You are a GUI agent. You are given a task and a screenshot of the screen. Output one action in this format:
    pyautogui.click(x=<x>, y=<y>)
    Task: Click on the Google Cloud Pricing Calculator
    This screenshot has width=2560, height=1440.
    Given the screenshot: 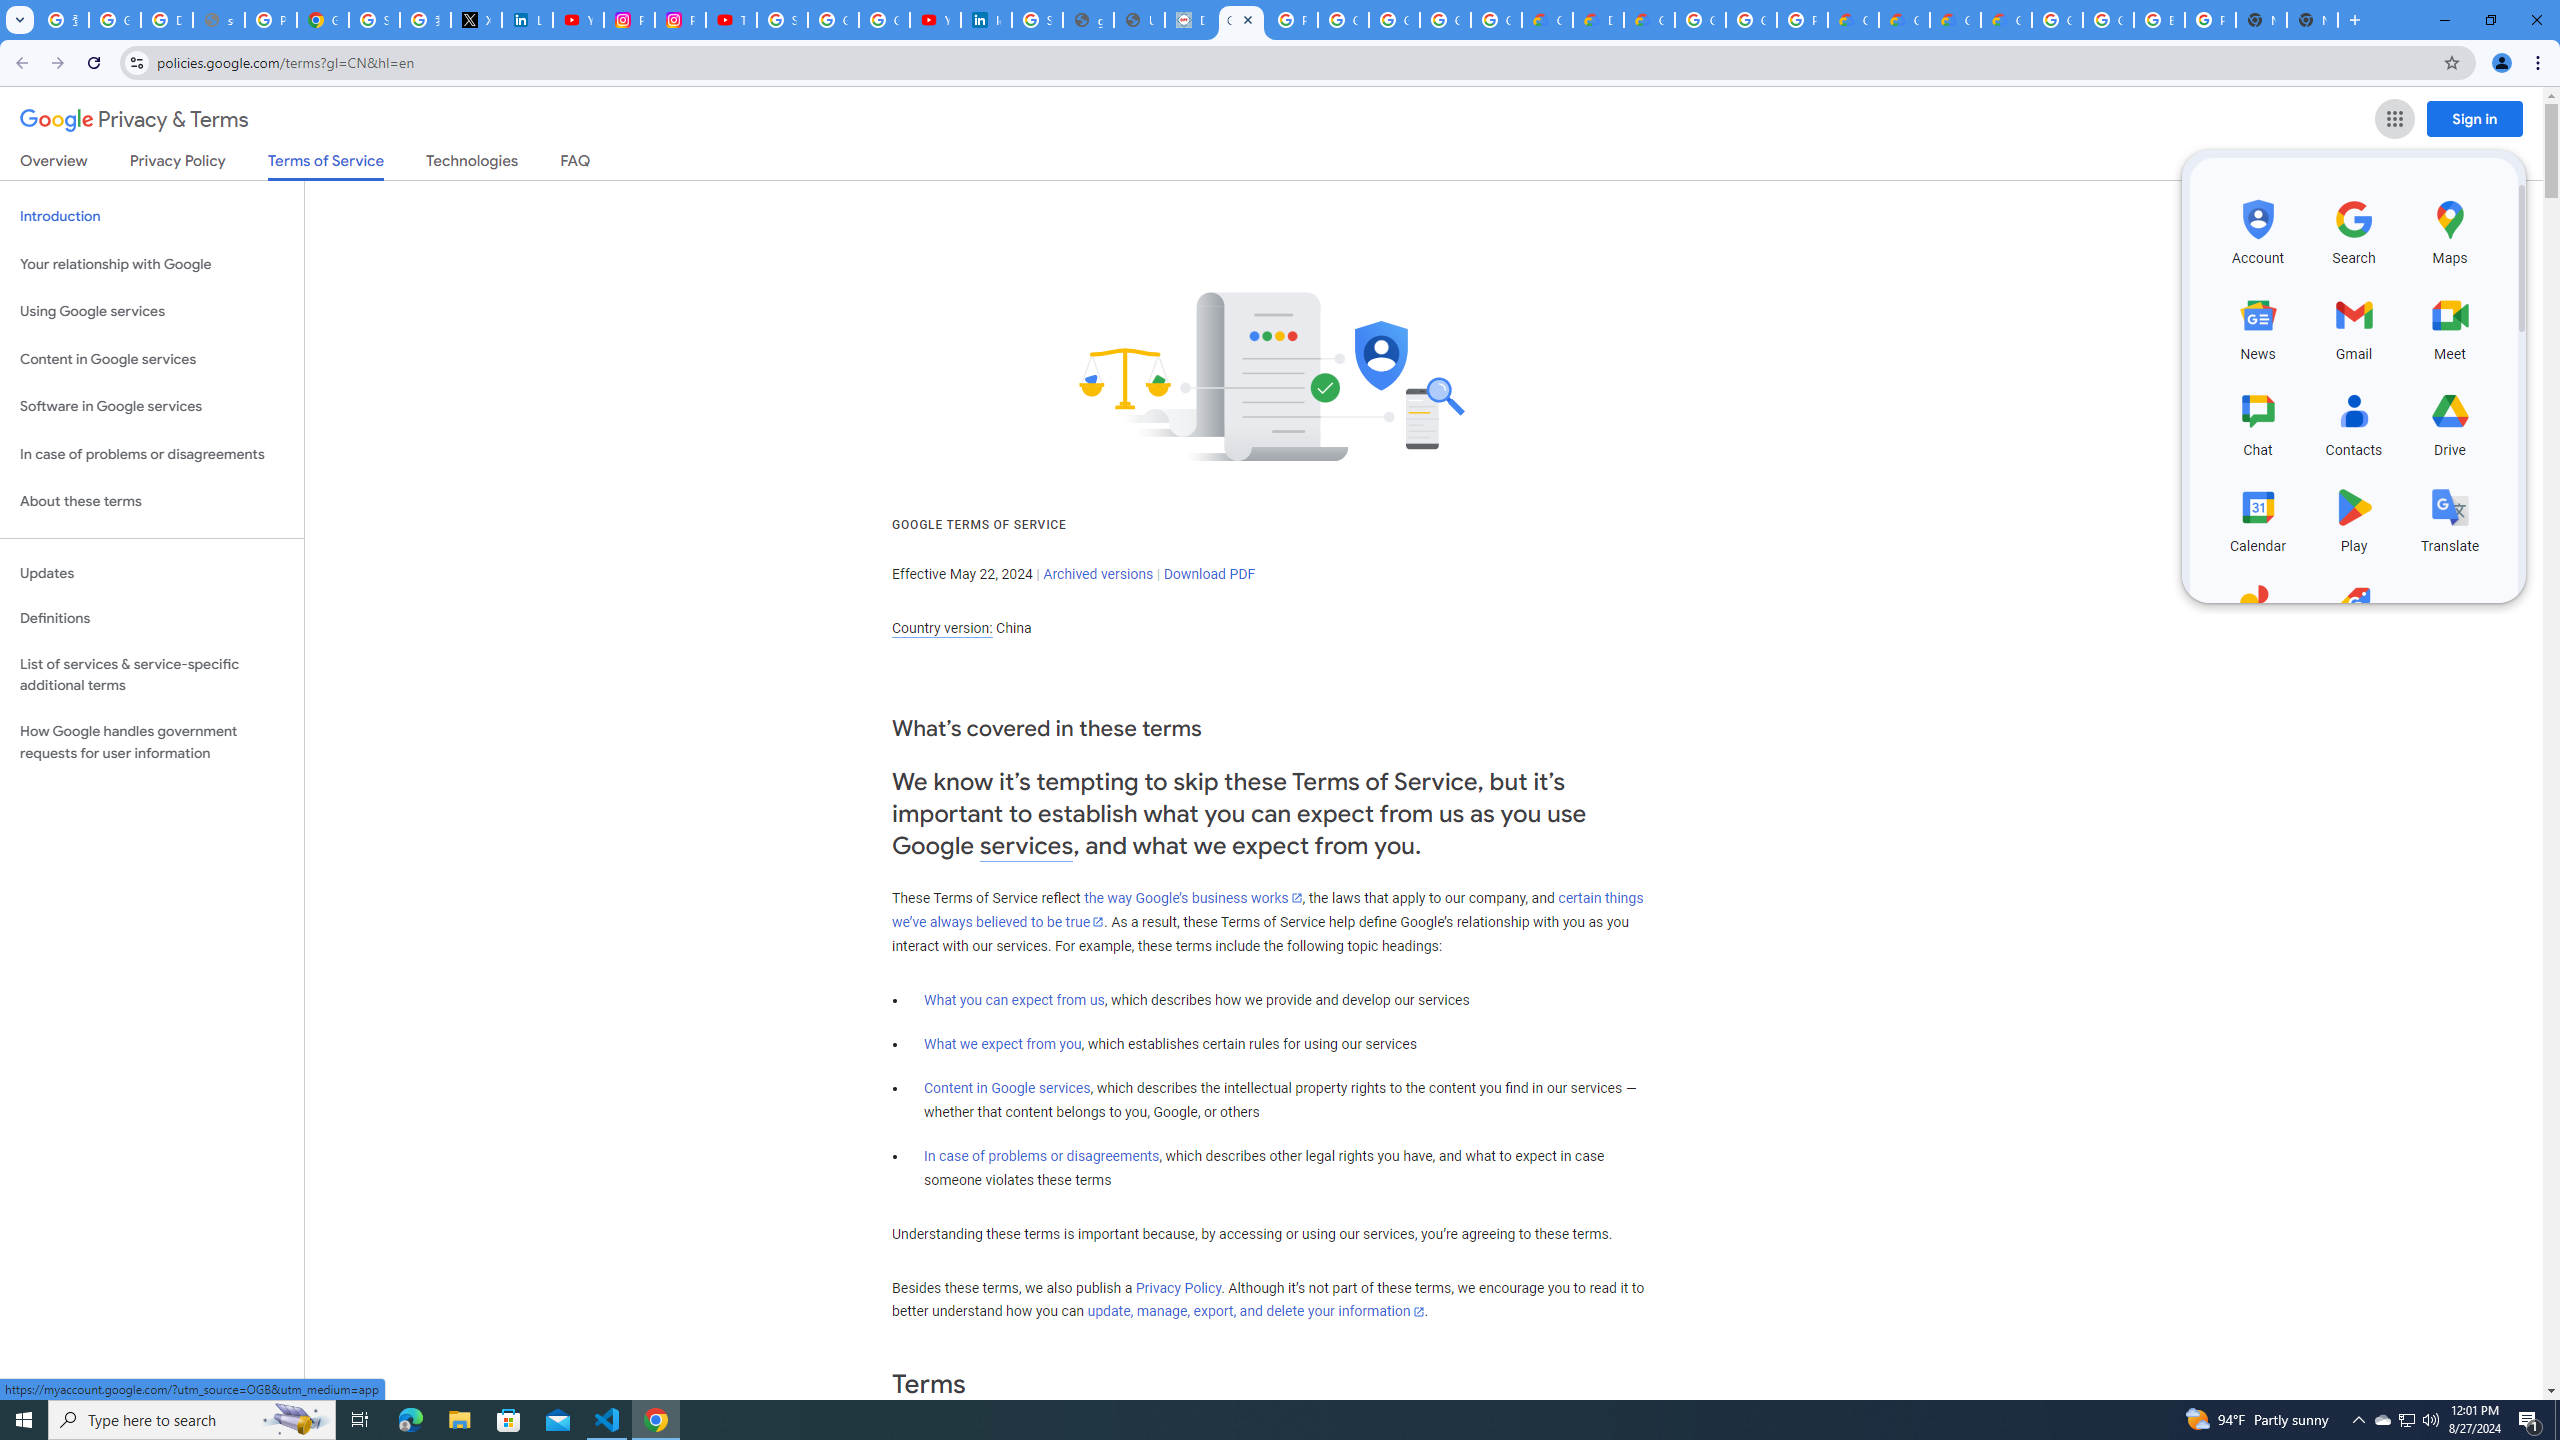 What is the action you would take?
    pyautogui.click(x=1954, y=20)
    